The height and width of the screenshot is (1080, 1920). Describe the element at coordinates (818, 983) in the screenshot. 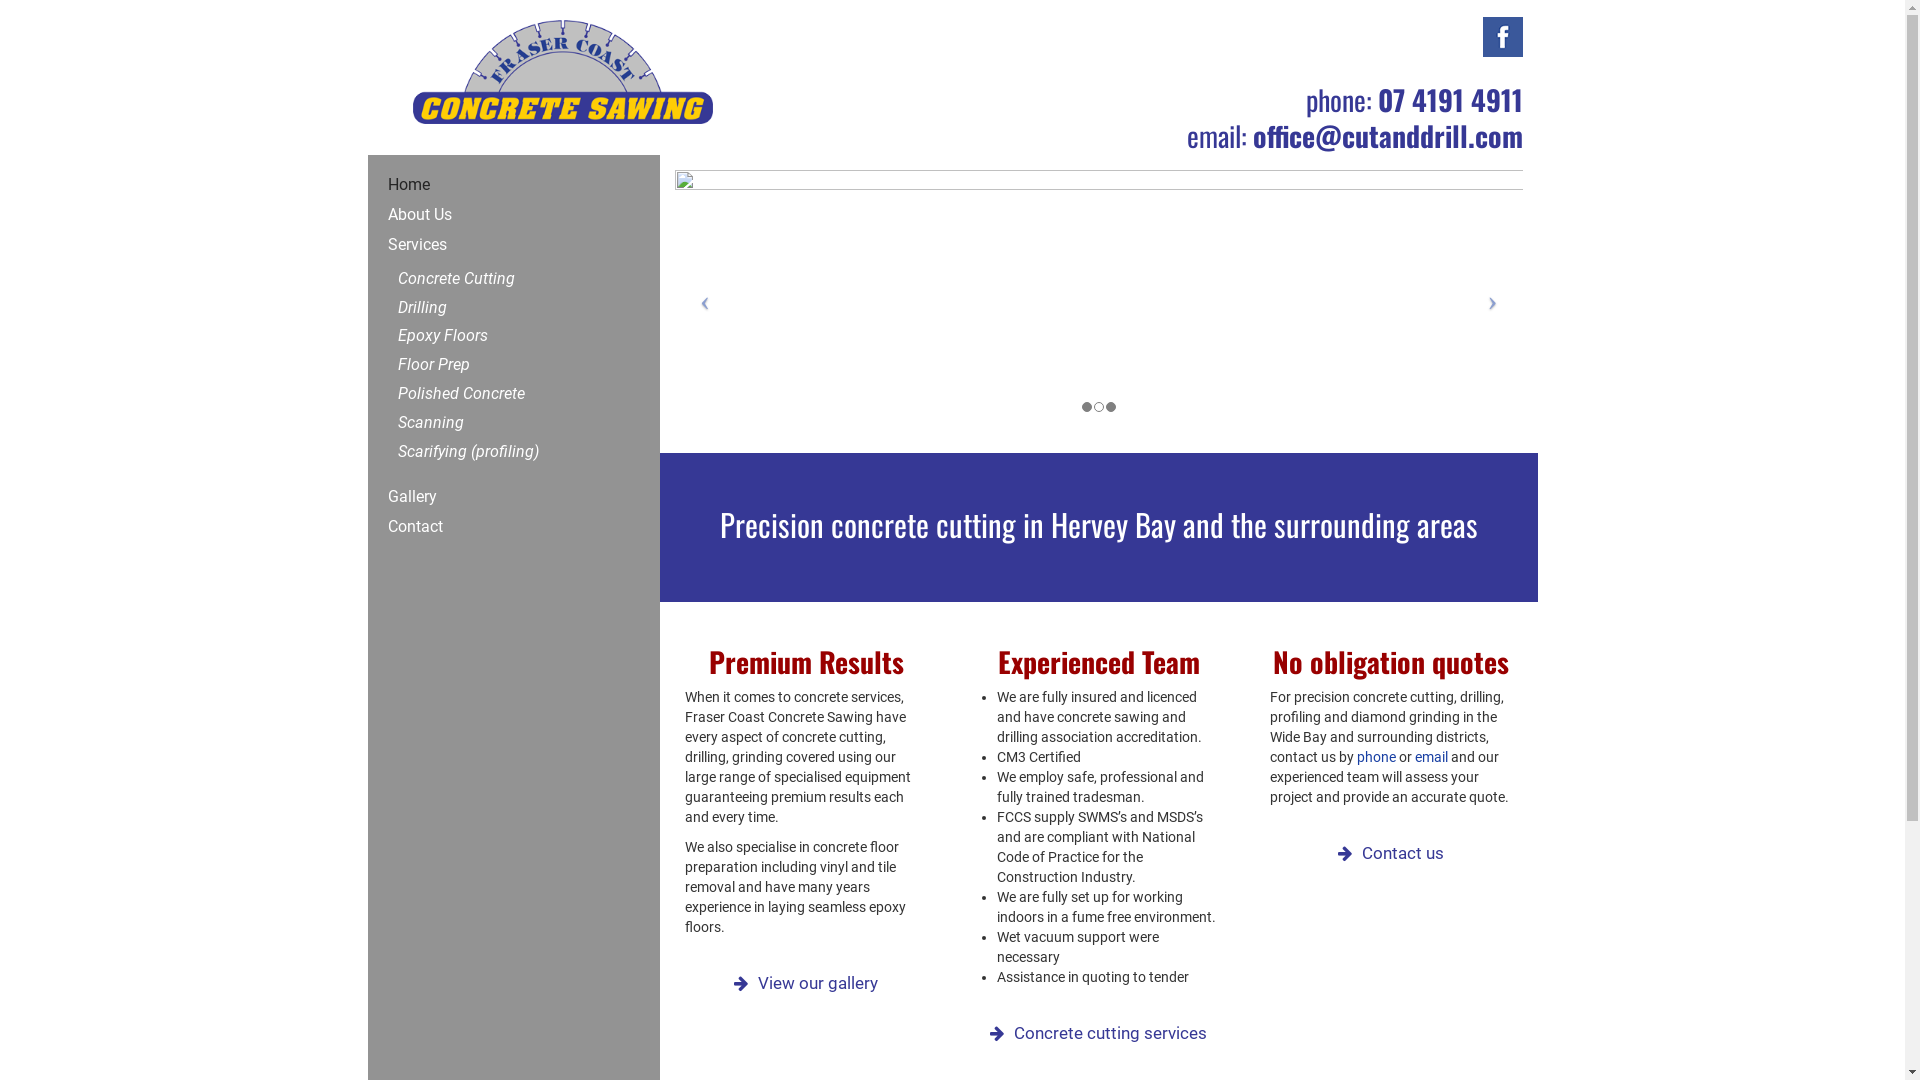

I see `View our gallery` at that location.